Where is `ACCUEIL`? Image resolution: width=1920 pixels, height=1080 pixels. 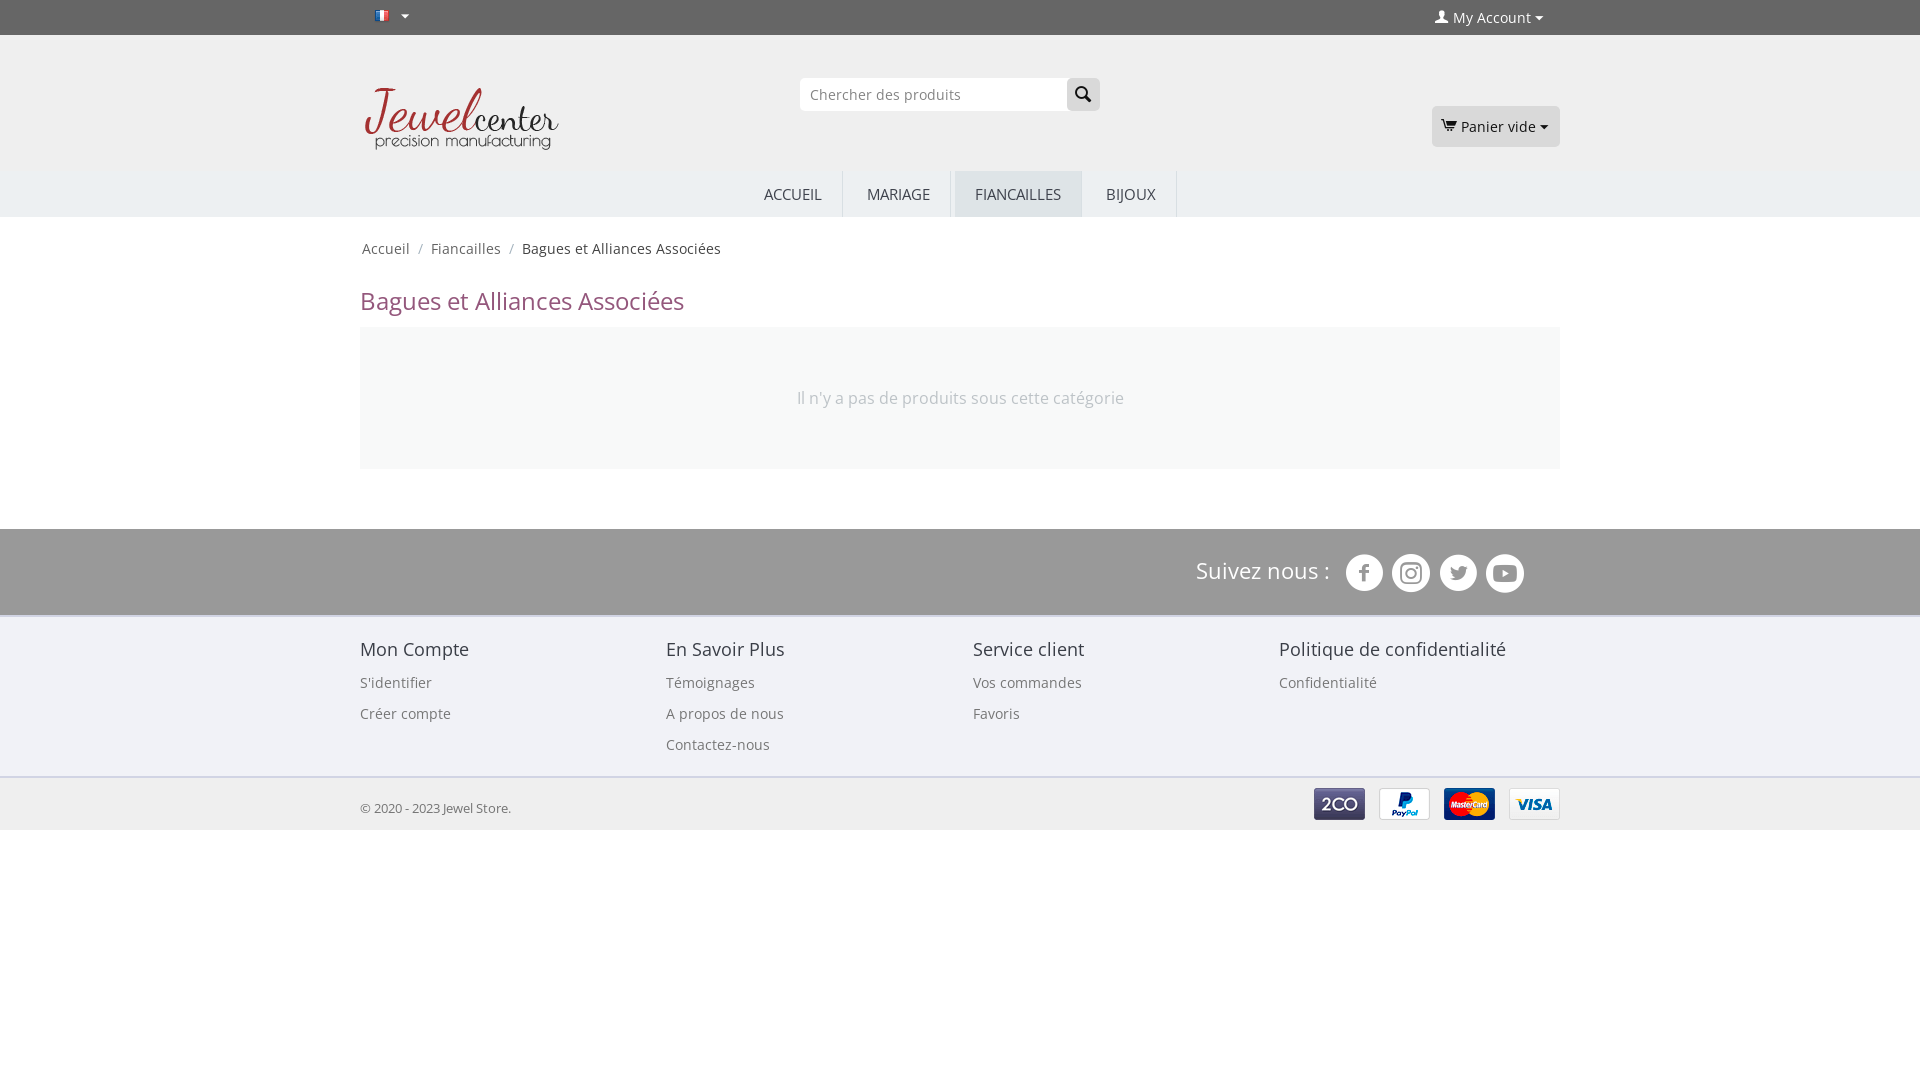 ACCUEIL is located at coordinates (793, 194).